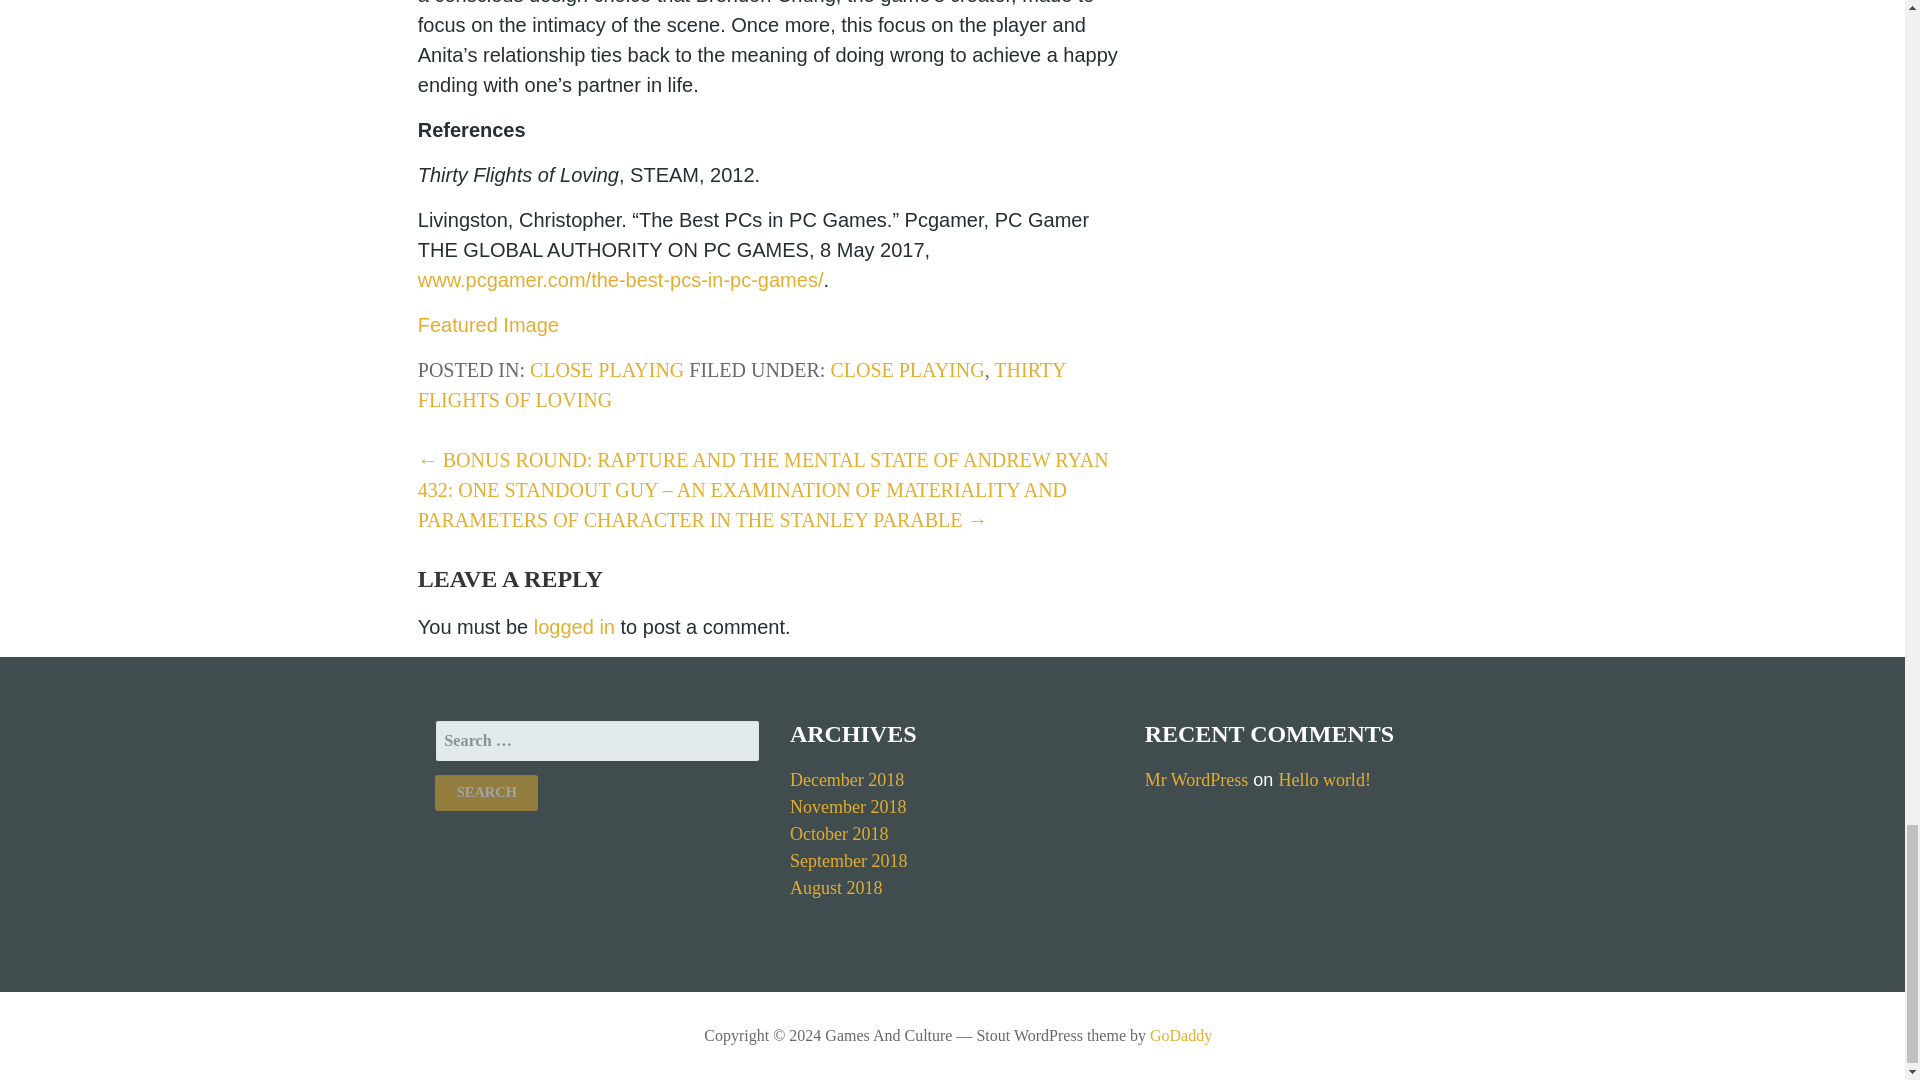 The image size is (1920, 1080). I want to click on Search, so click(486, 793).